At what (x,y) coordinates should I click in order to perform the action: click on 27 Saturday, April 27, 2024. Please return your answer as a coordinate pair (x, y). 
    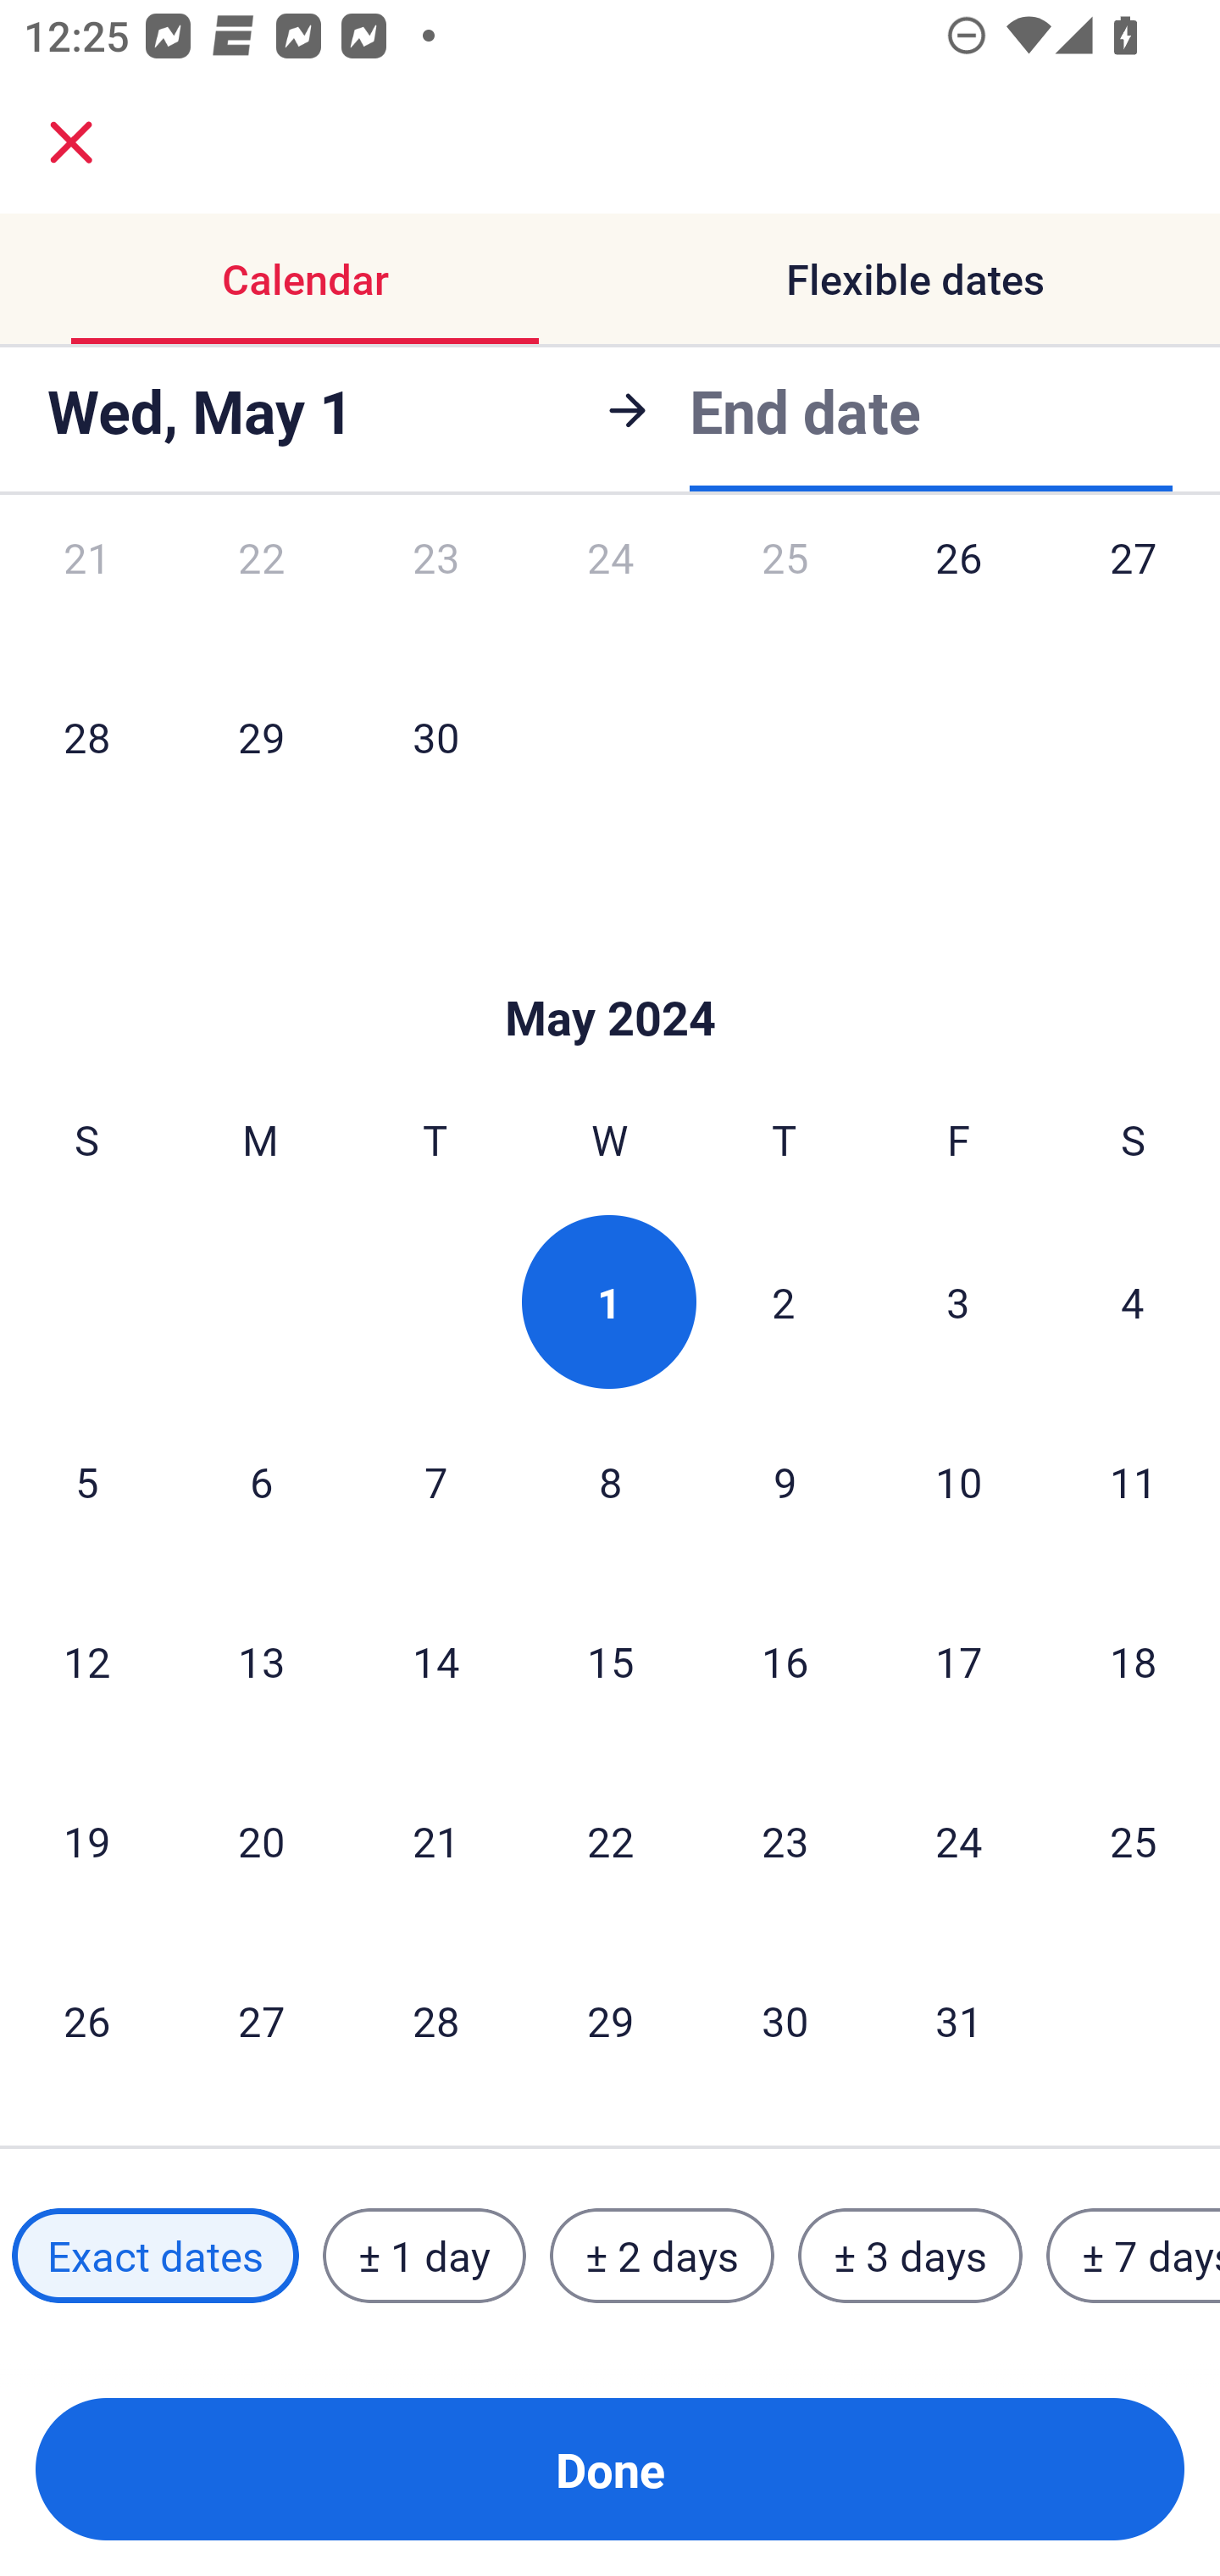
    Looking at the image, I should click on (1134, 593).